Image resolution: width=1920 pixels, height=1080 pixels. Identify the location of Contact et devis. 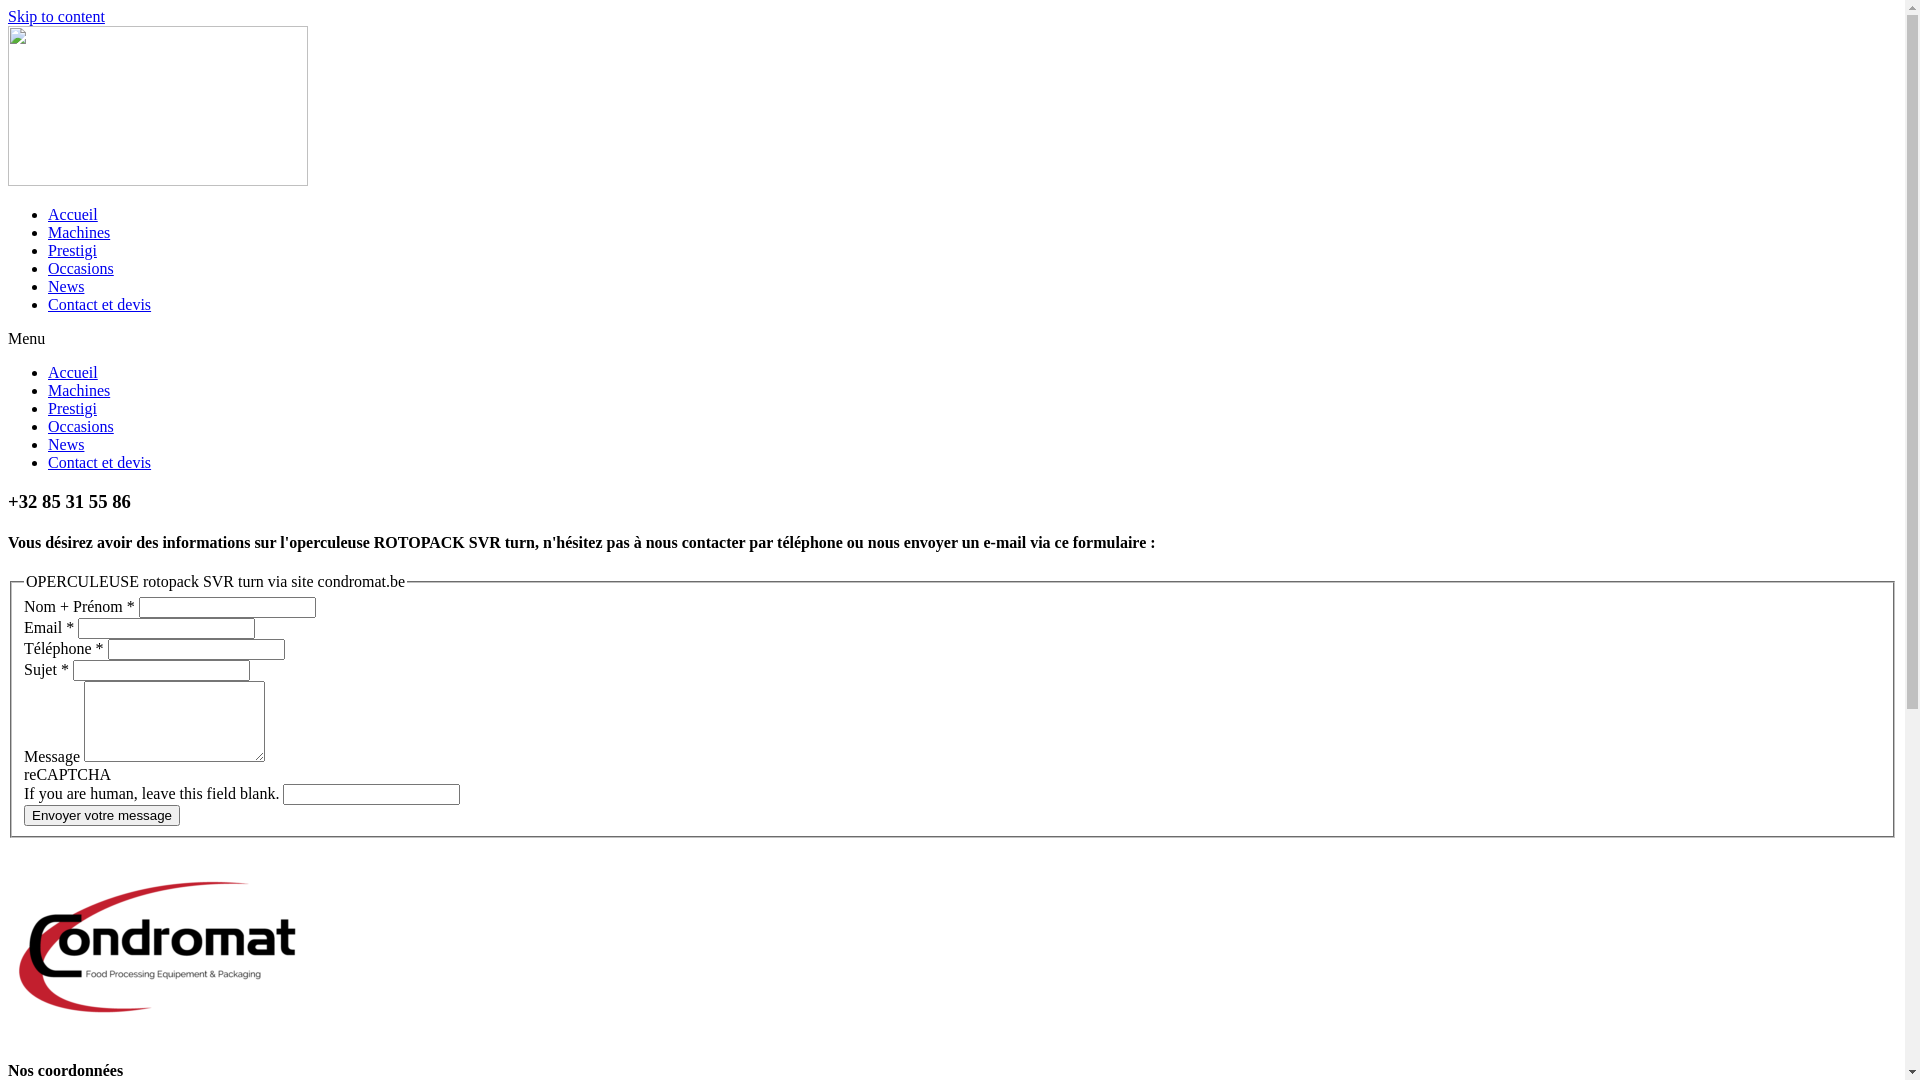
(100, 304).